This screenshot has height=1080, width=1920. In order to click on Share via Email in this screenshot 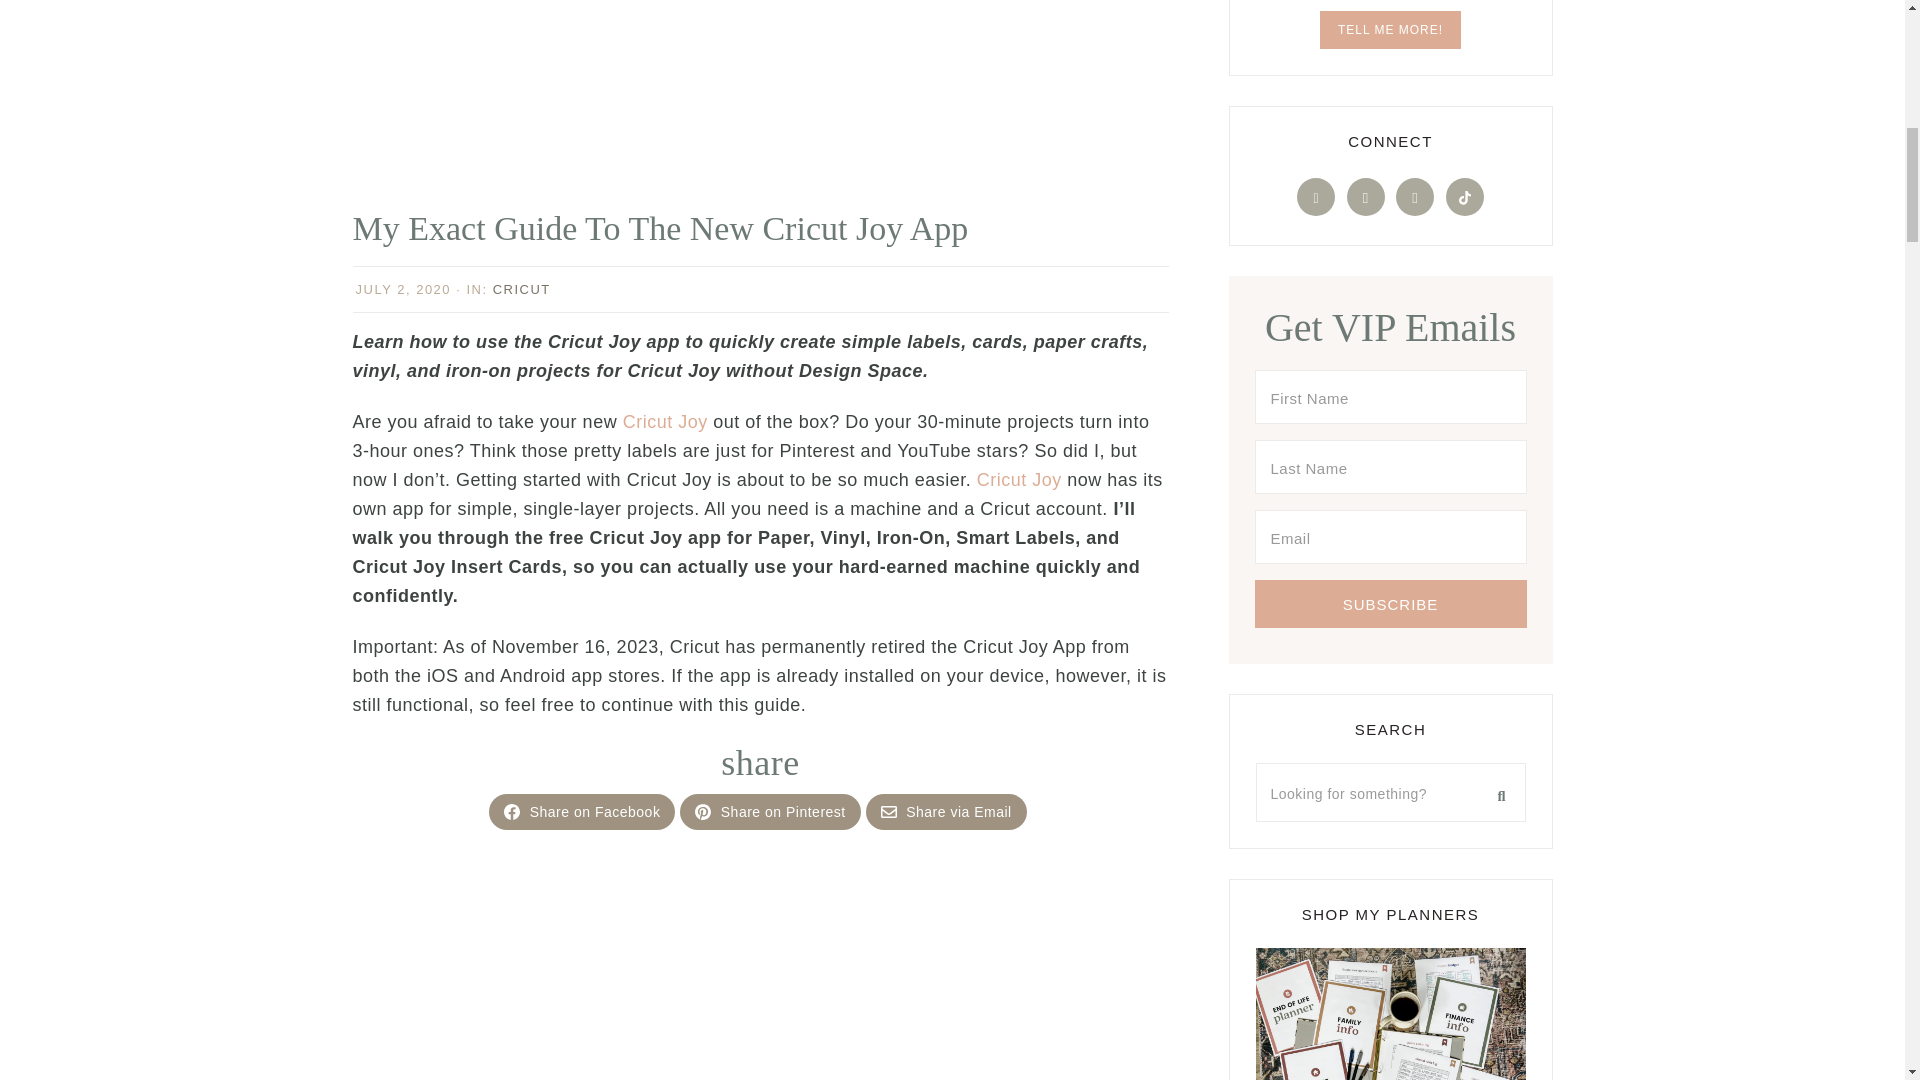, I will do `click(888, 811)`.